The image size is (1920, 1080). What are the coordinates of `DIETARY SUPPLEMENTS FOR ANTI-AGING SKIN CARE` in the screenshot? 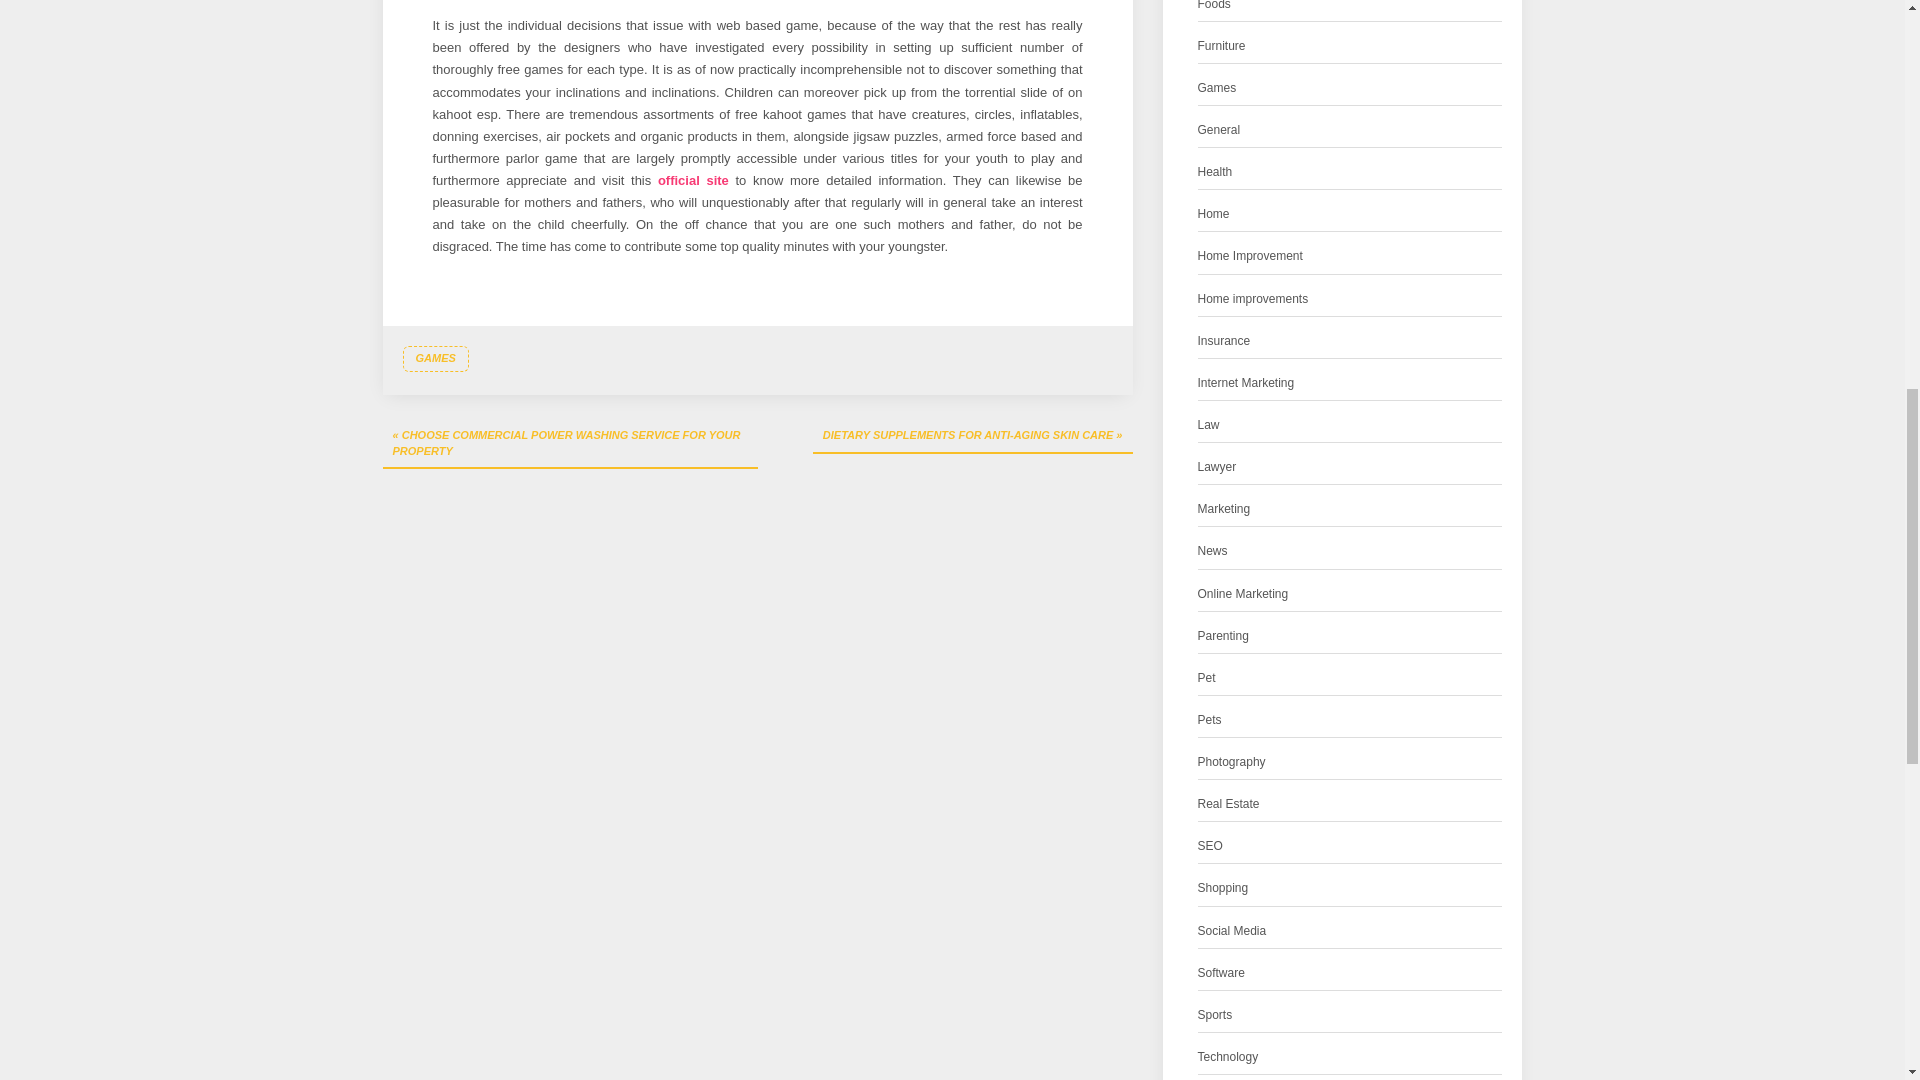 It's located at (972, 436).